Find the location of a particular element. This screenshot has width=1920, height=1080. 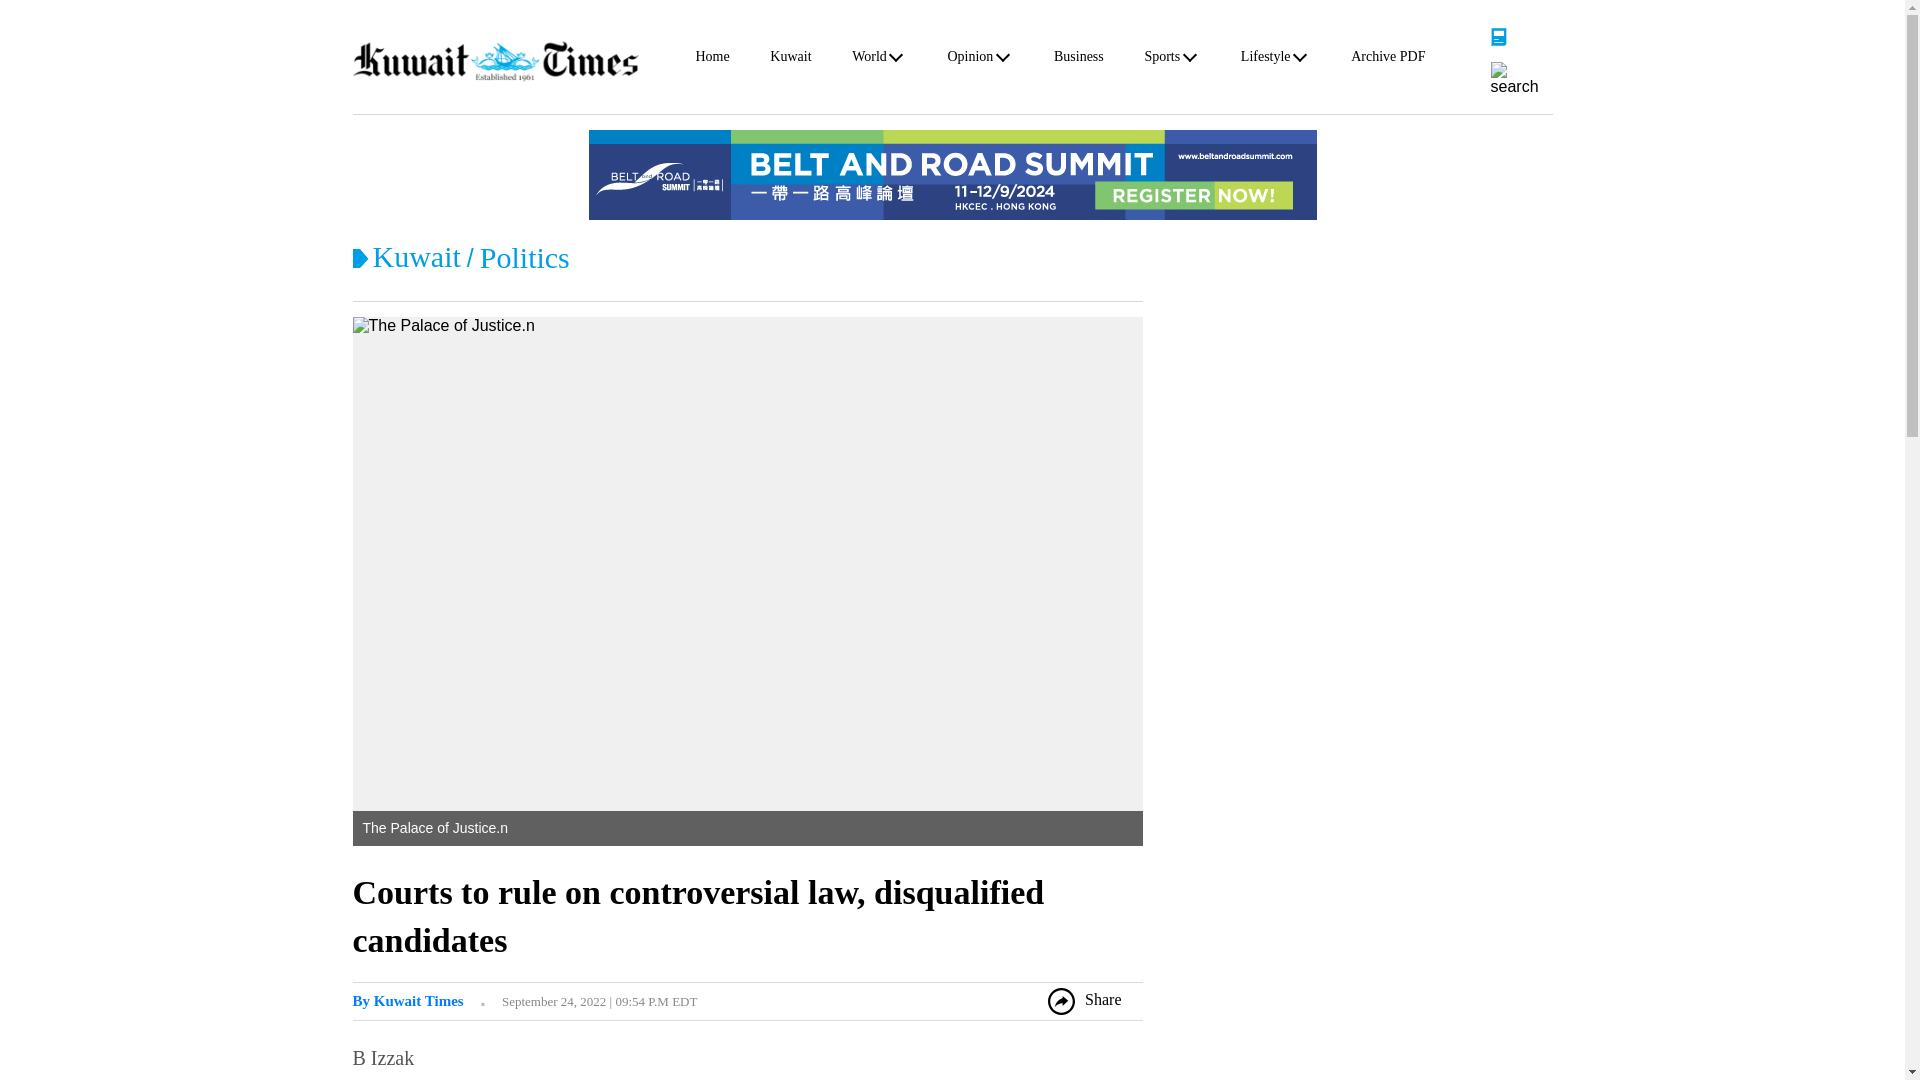

kuwaittimes.com is located at coordinates (494, 60).